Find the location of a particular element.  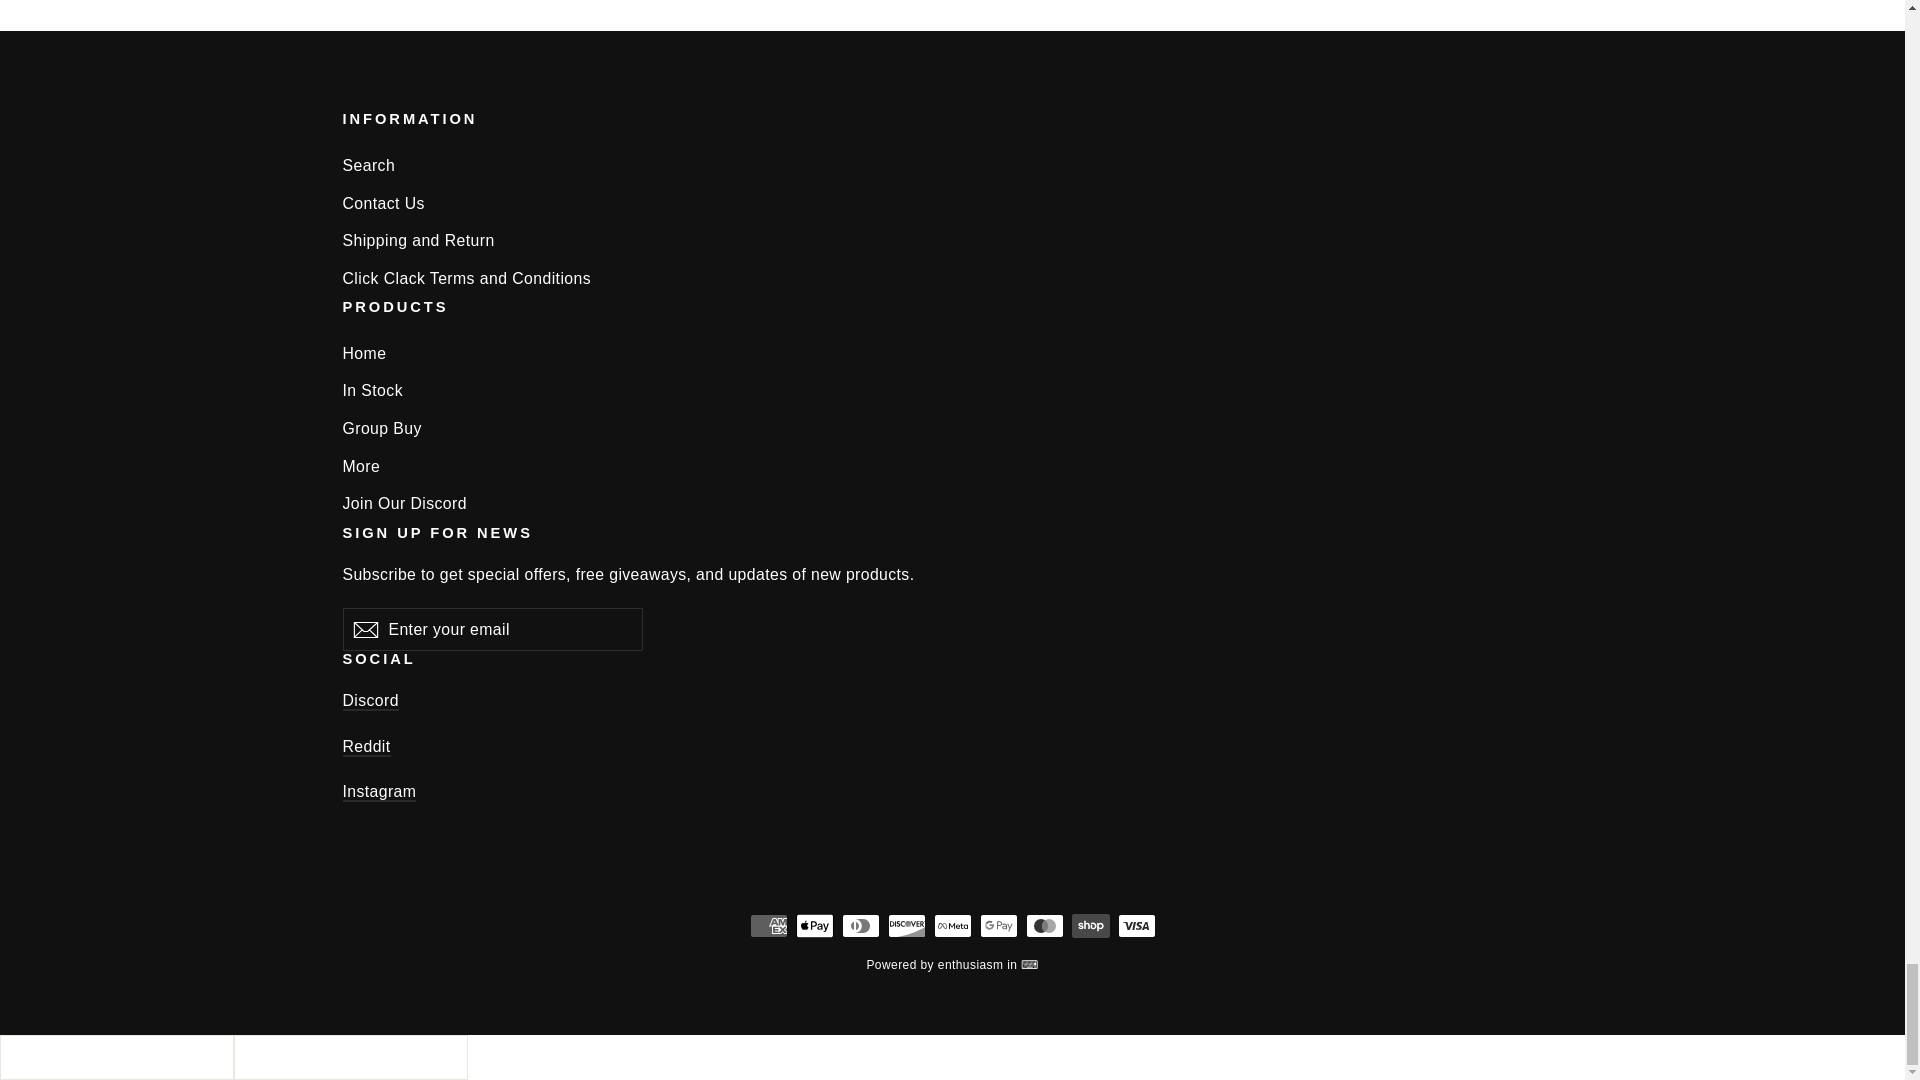

ClickClack.io Discord is located at coordinates (369, 701).